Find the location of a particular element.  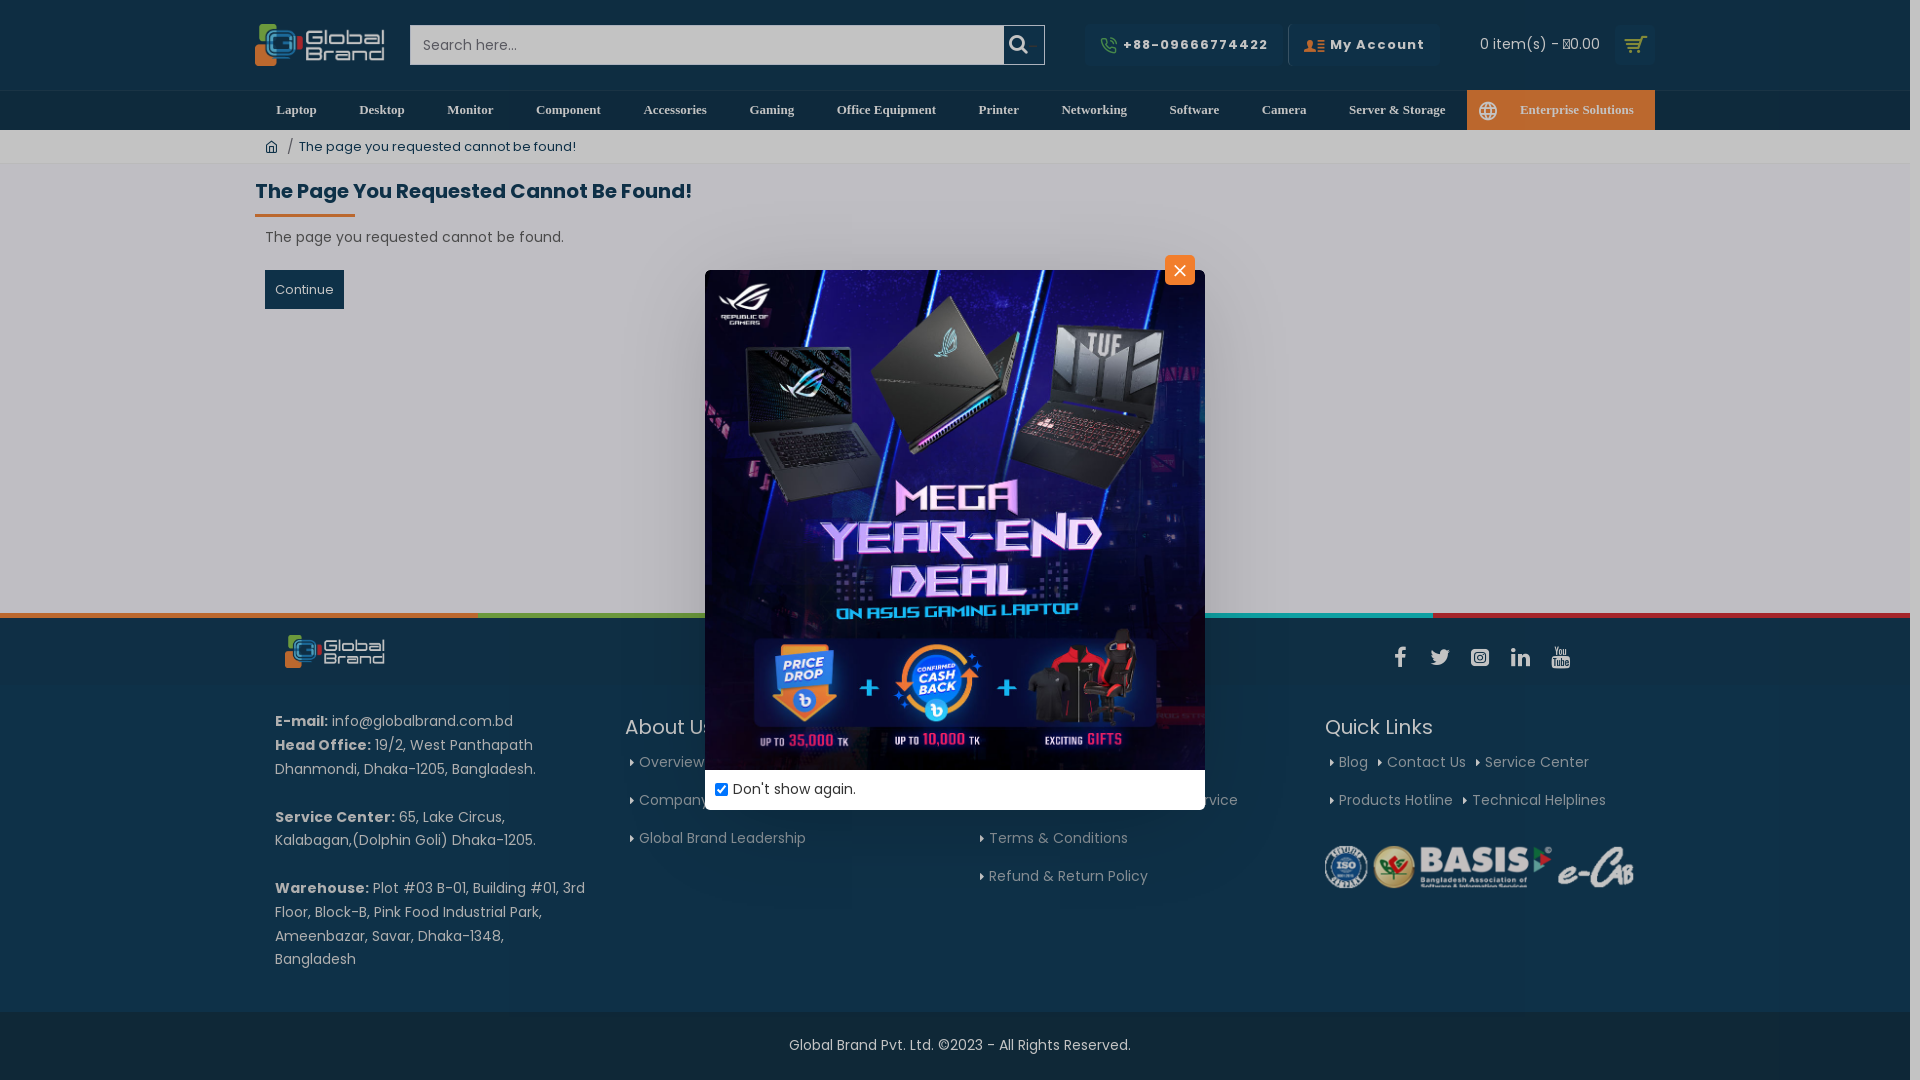

+88-09666774422 is located at coordinates (1184, 45).